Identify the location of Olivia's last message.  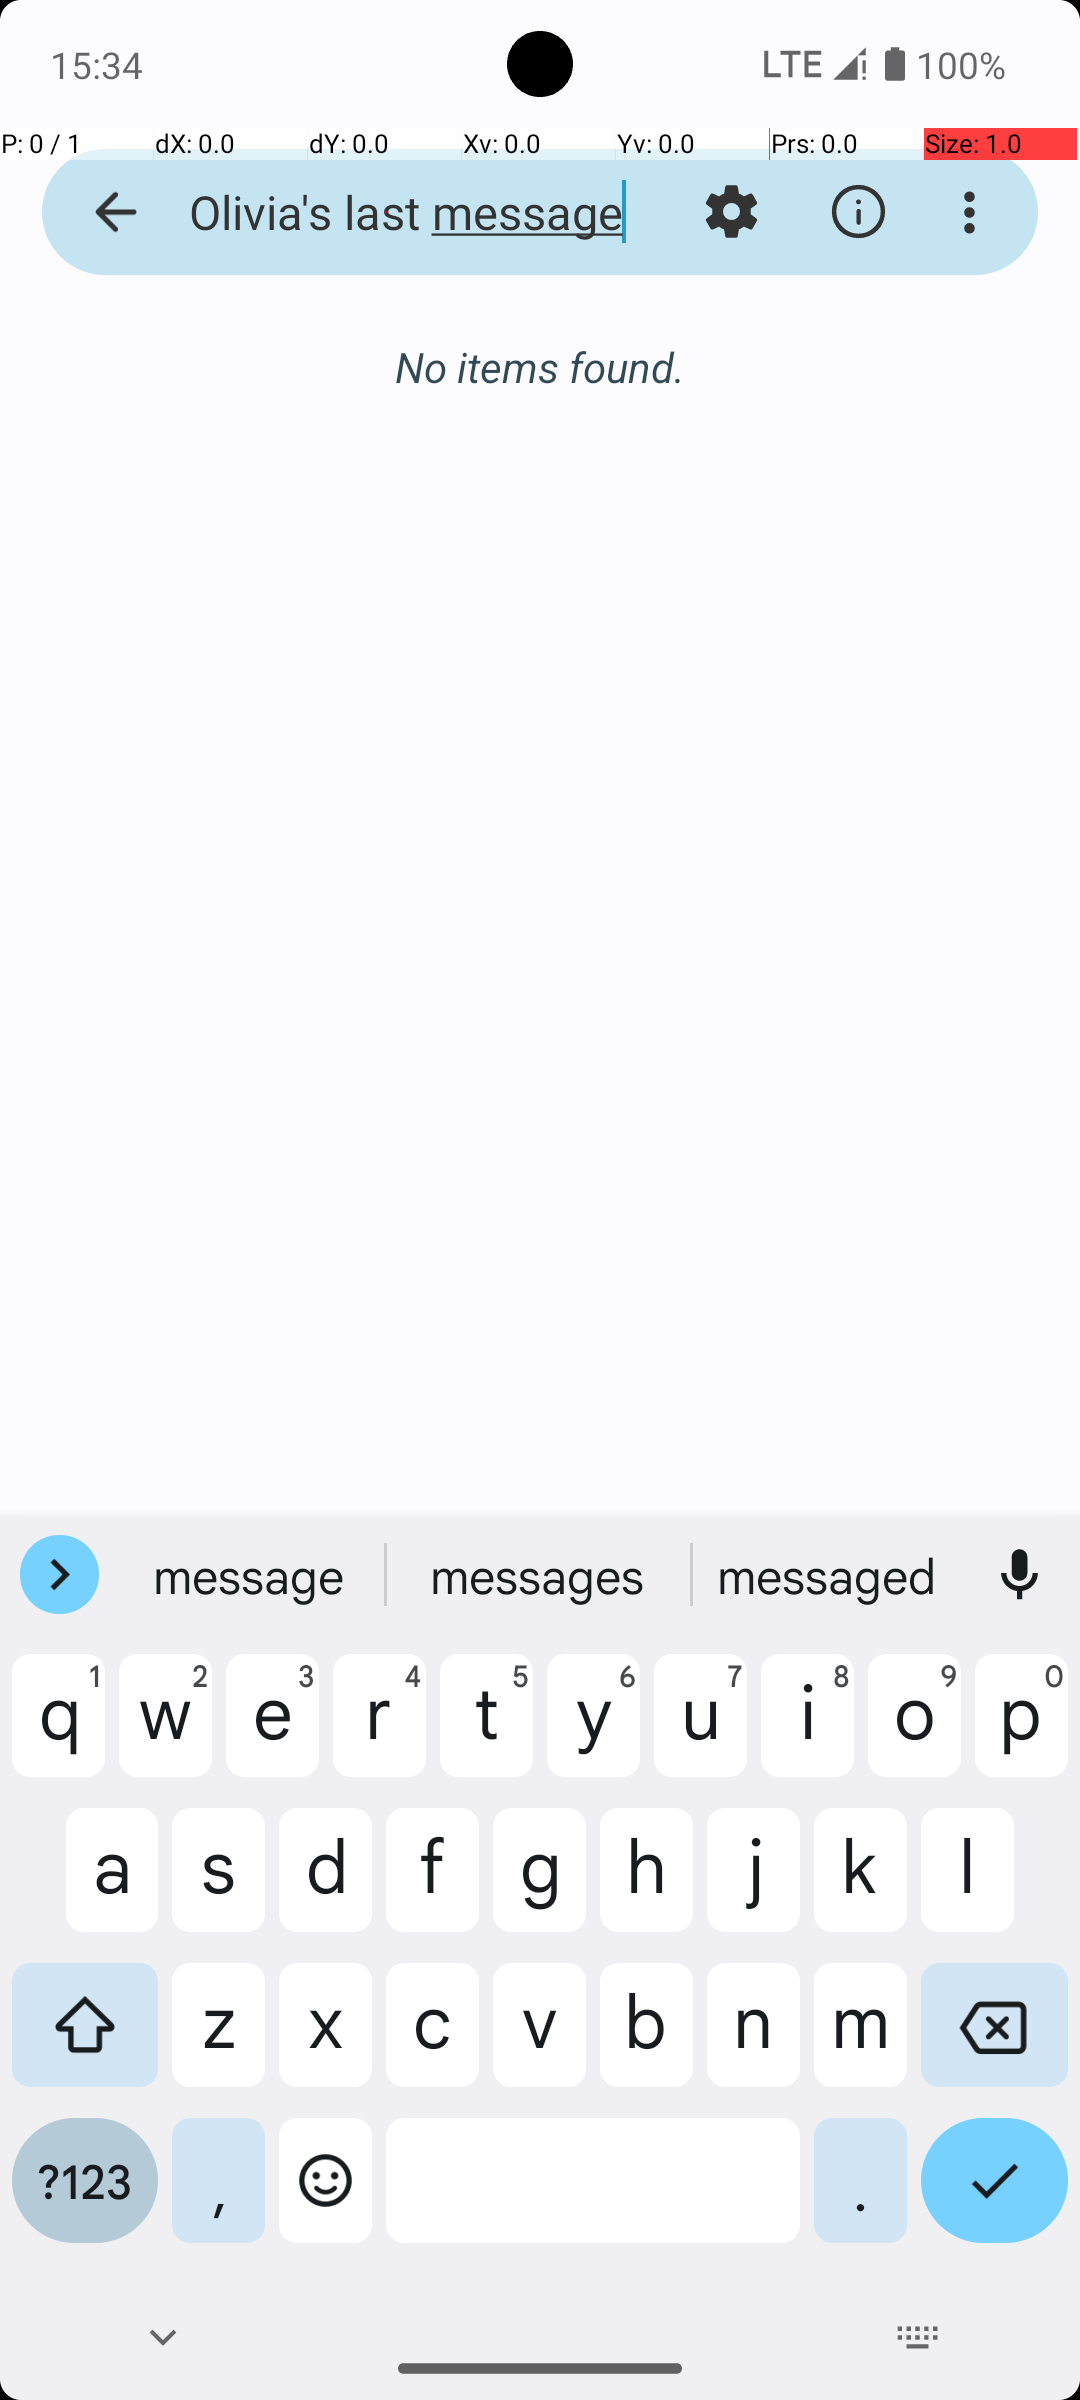
(386, 212).